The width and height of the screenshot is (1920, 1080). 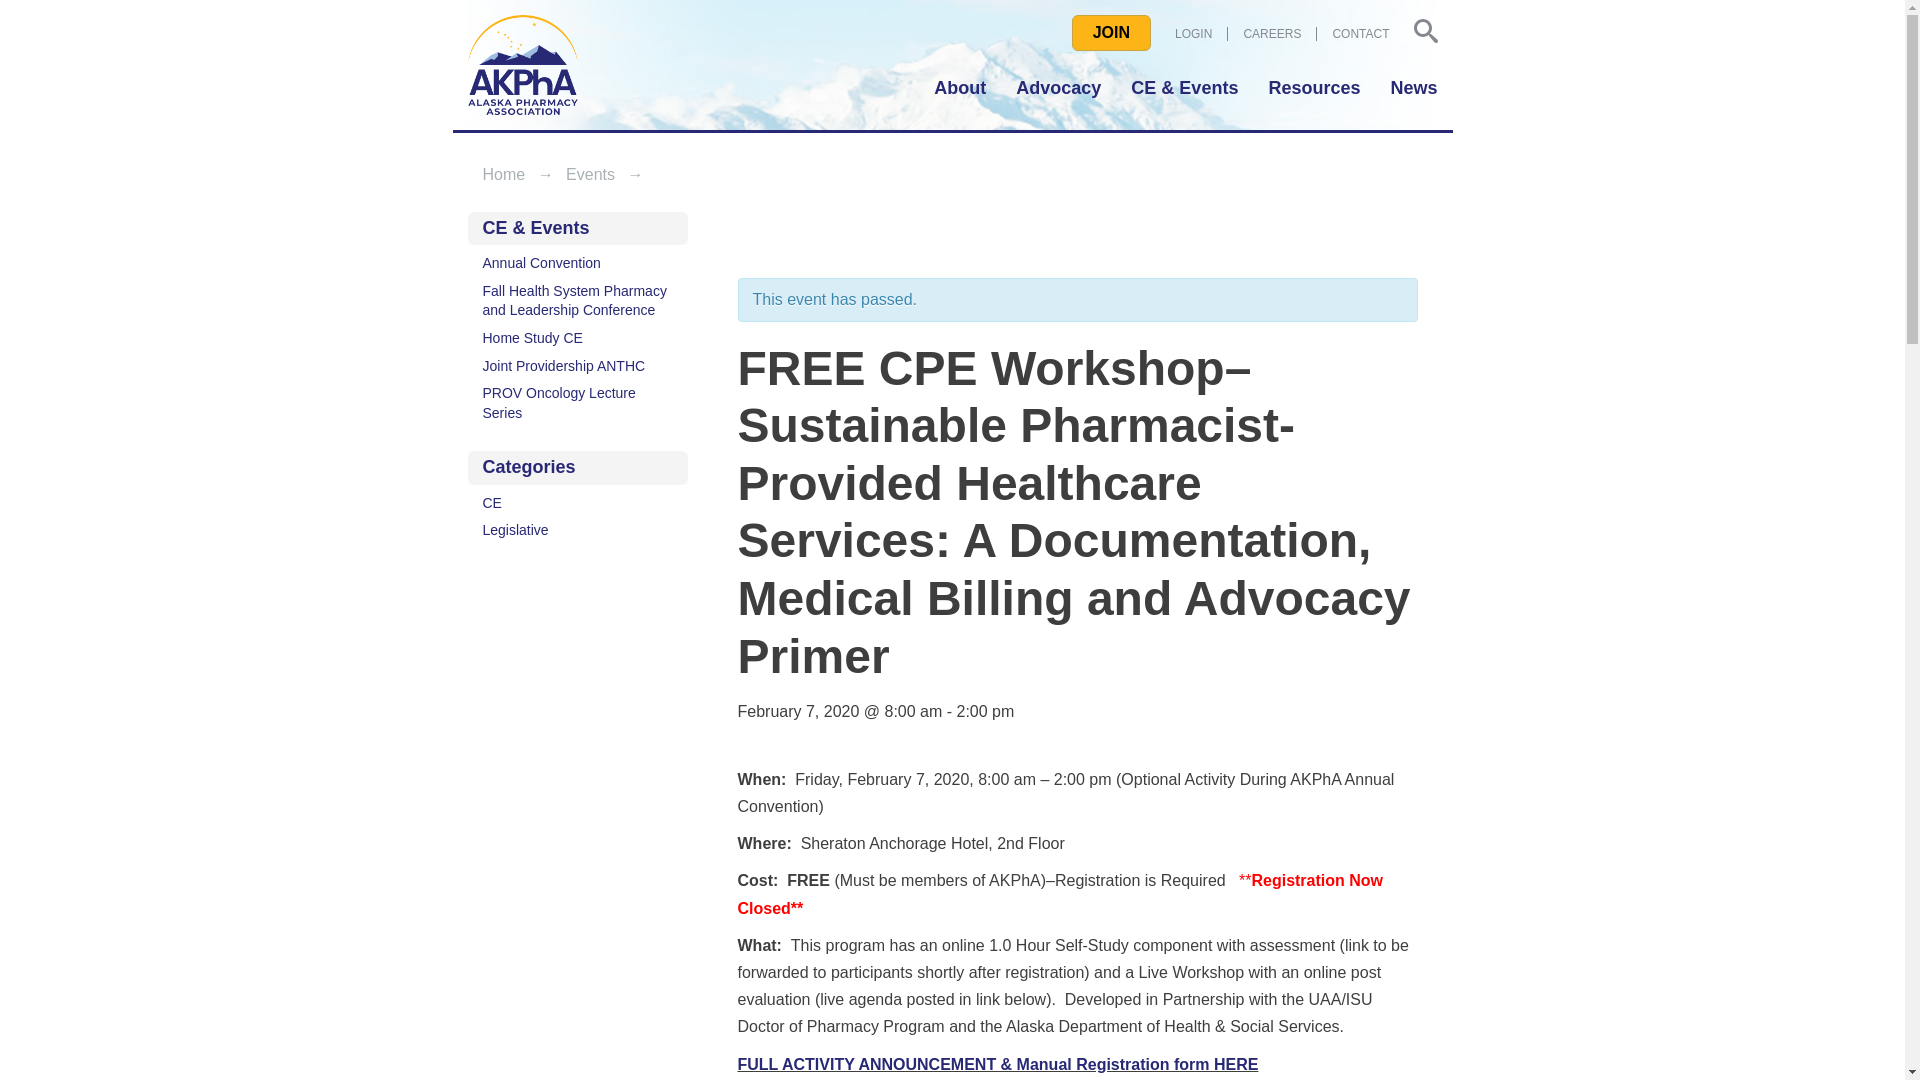 I want to click on Annual Convention, so click(x=578, y=263).